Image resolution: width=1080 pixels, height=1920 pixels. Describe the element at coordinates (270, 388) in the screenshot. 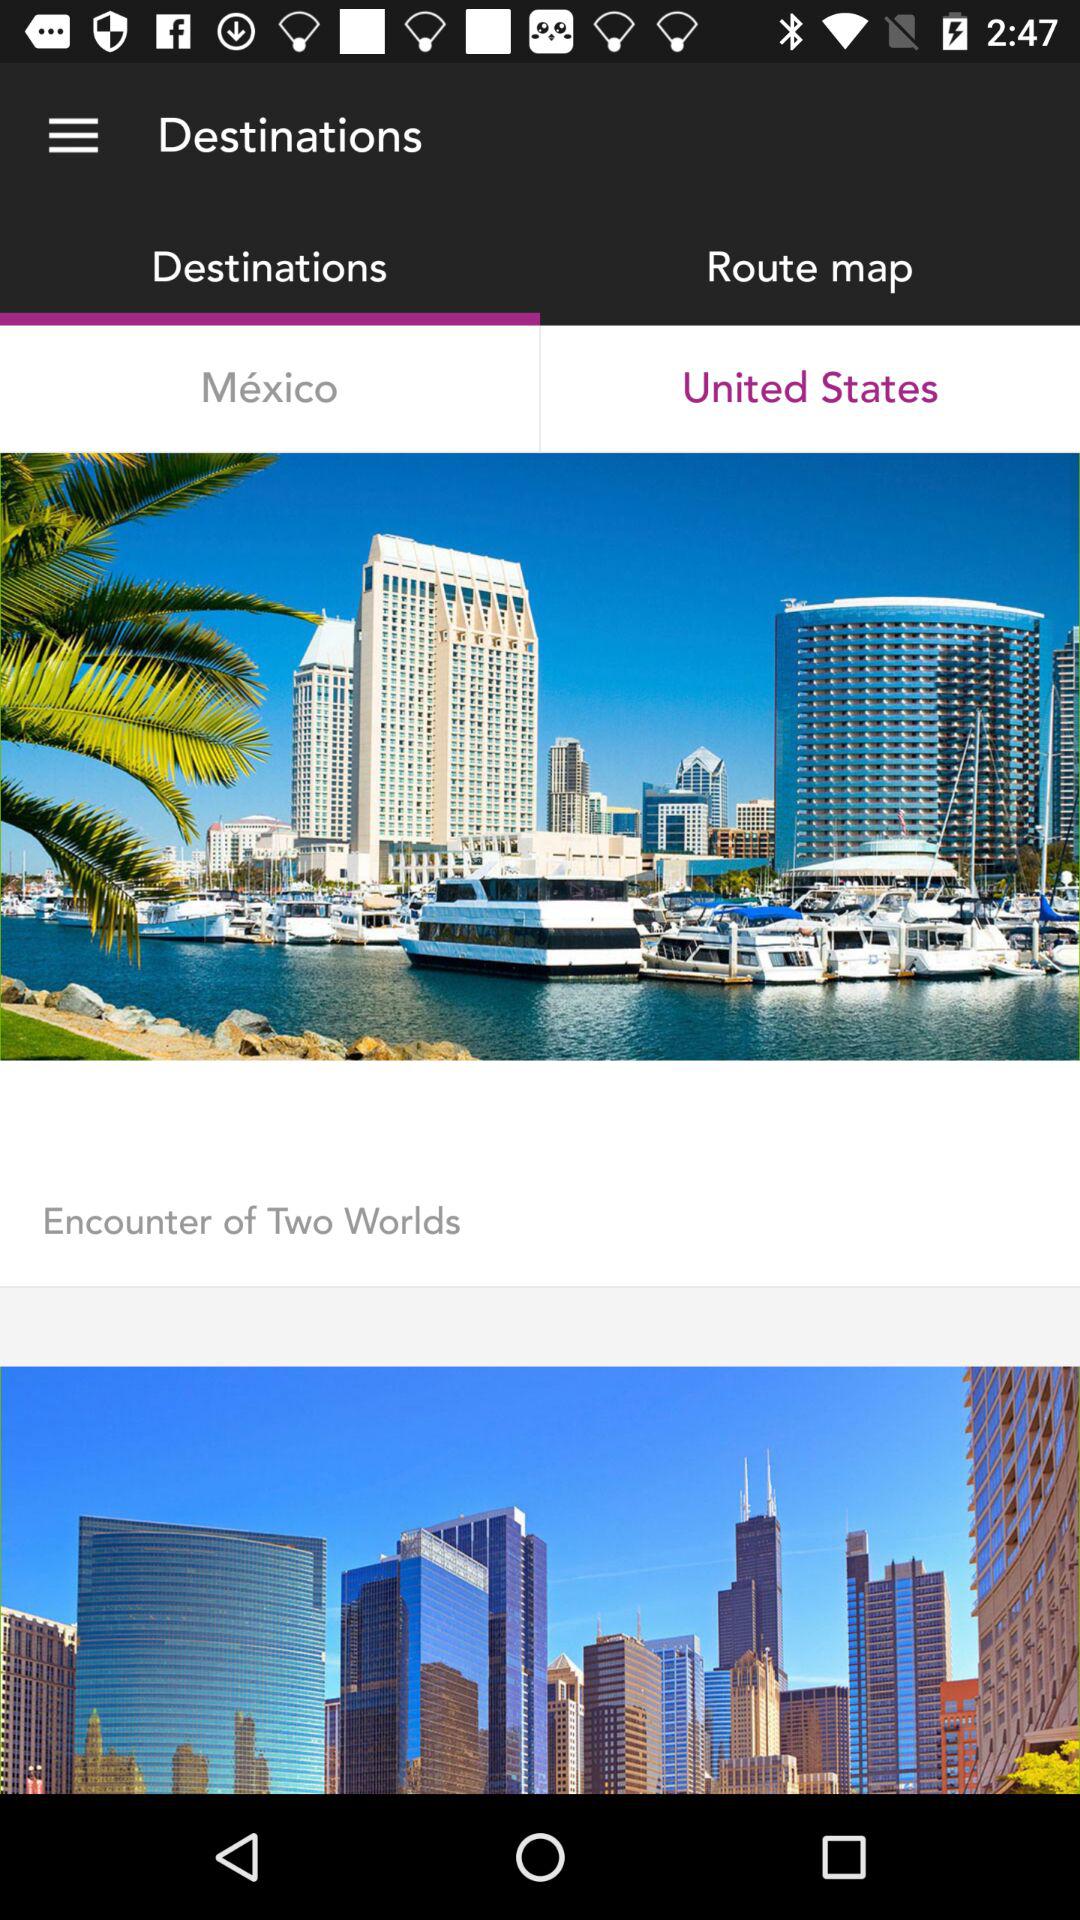

I see `choose the icon below destinations` at that location.